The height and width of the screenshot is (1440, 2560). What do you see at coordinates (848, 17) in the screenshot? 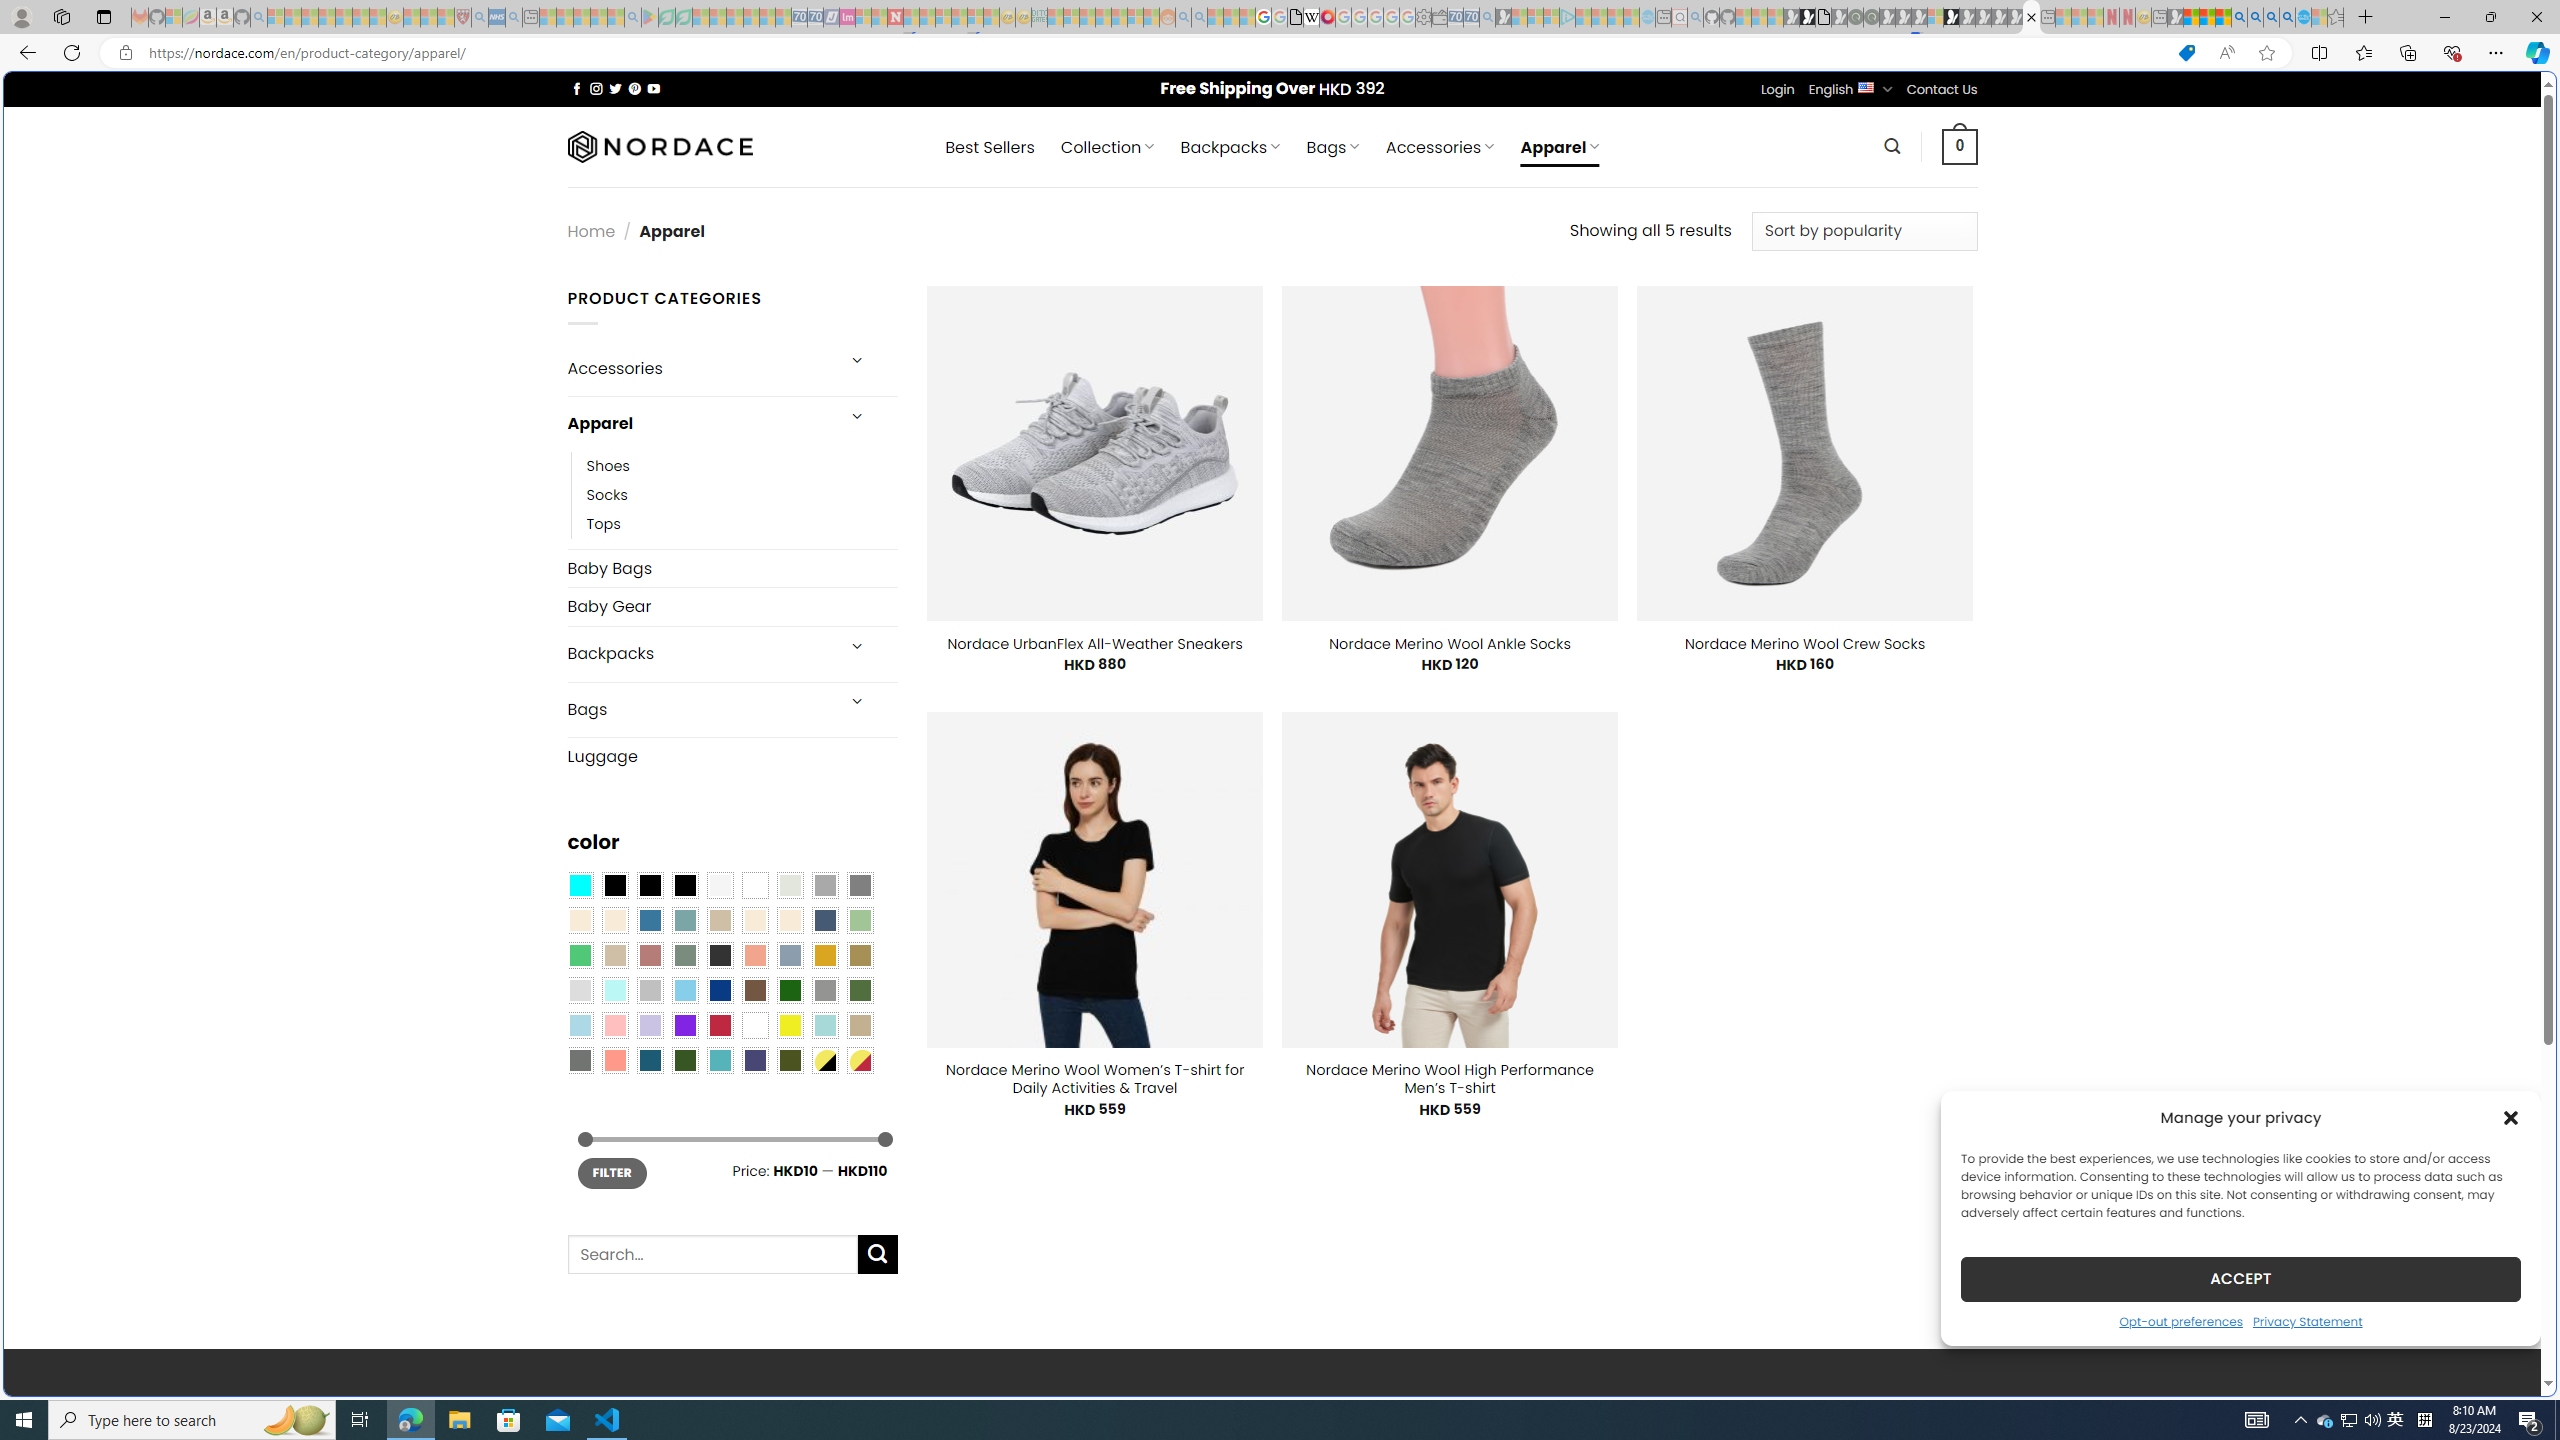
I see `Jobs - lastminute.com Investor Portal - Sleeping` at bounding box center [848, 17].